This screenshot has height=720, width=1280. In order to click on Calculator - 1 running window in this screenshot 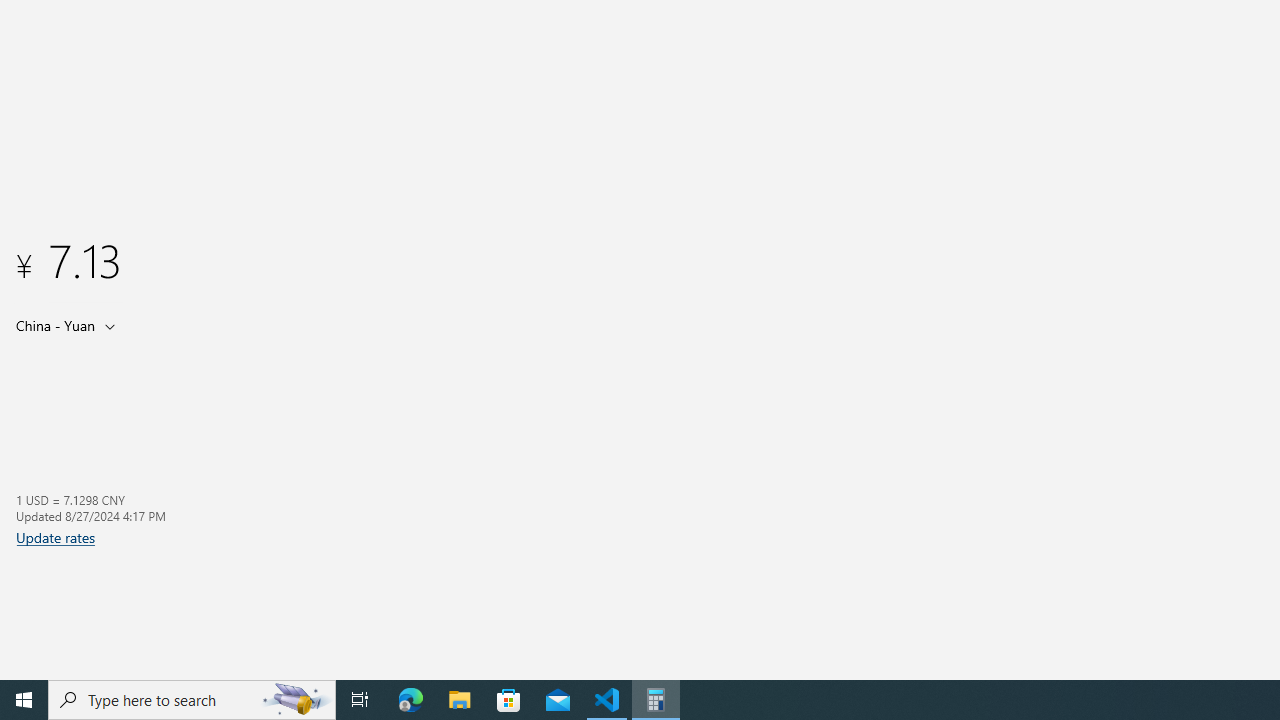, I will do `click(656, 700)`.